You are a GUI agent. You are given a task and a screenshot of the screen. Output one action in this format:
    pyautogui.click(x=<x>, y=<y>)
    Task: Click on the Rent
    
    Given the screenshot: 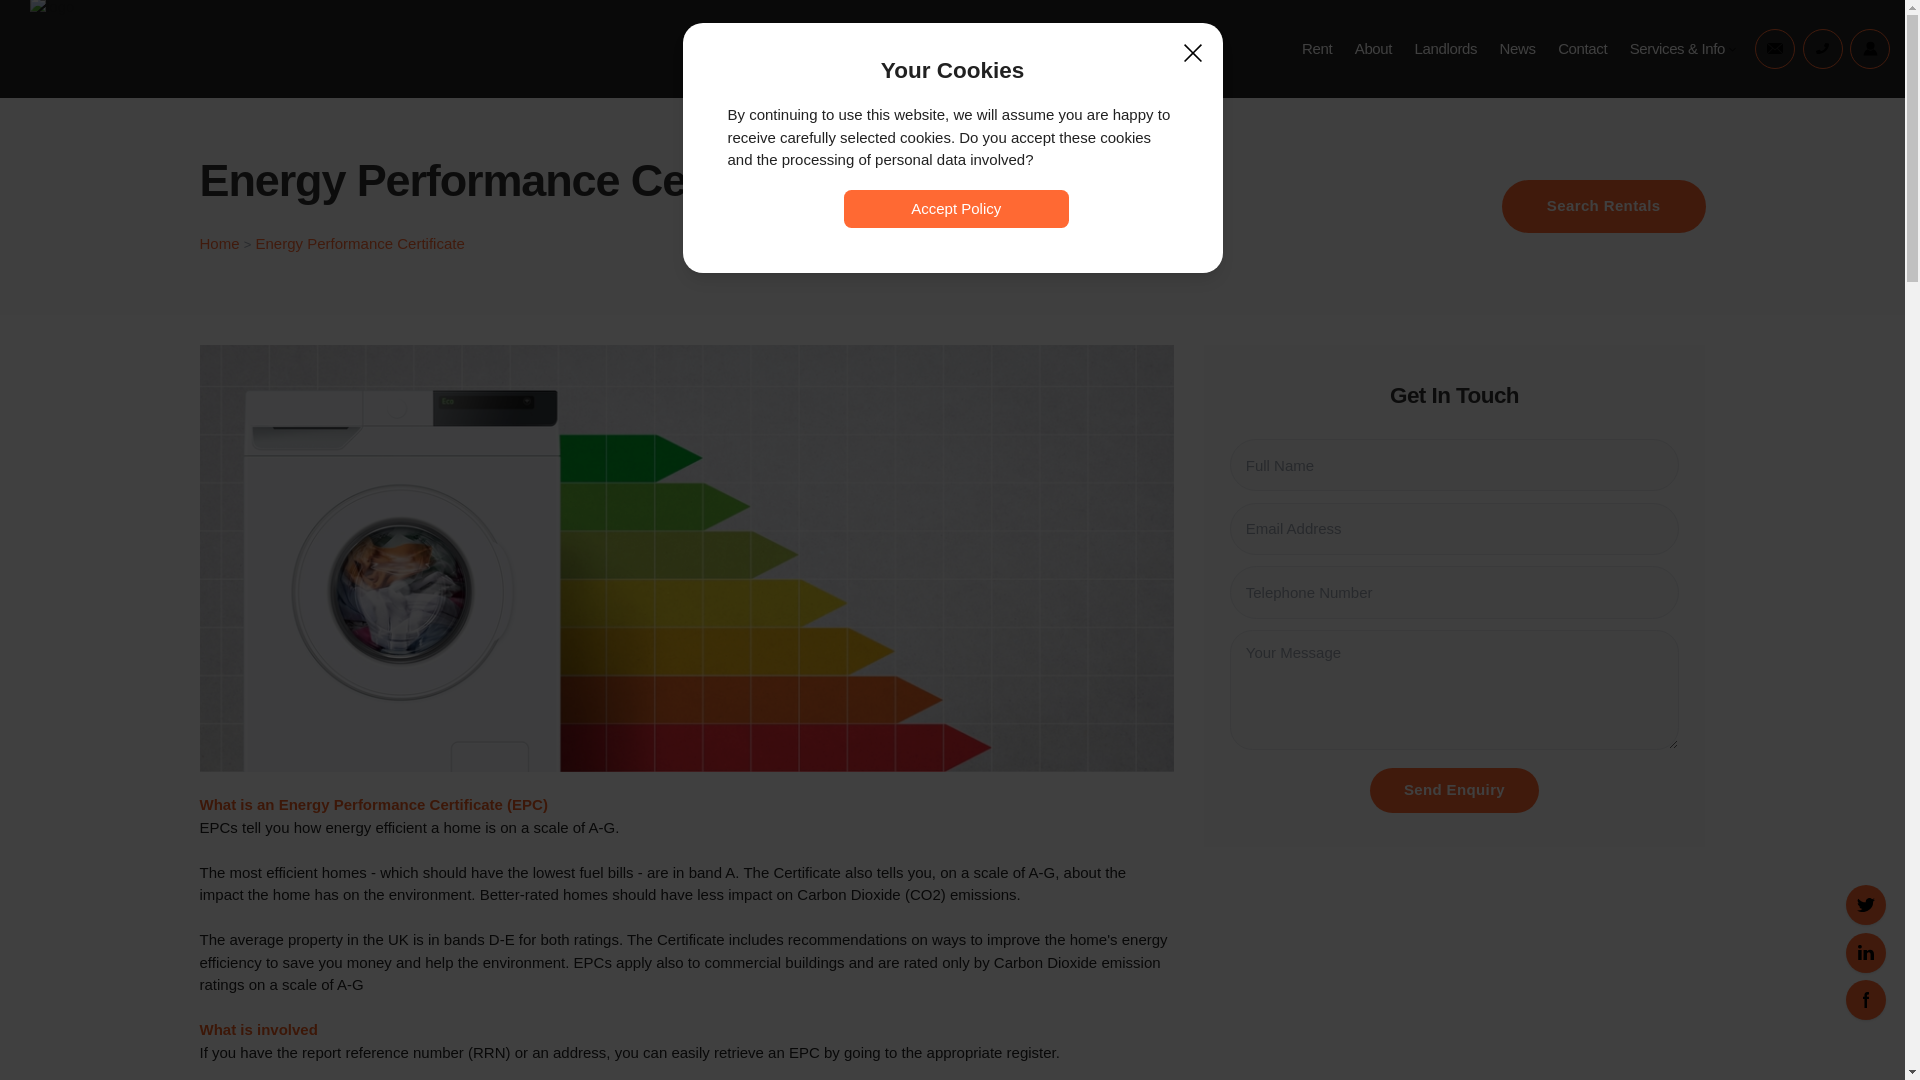 What is the action you would take?
    pyautogui.click(x=1317, y=48)
    